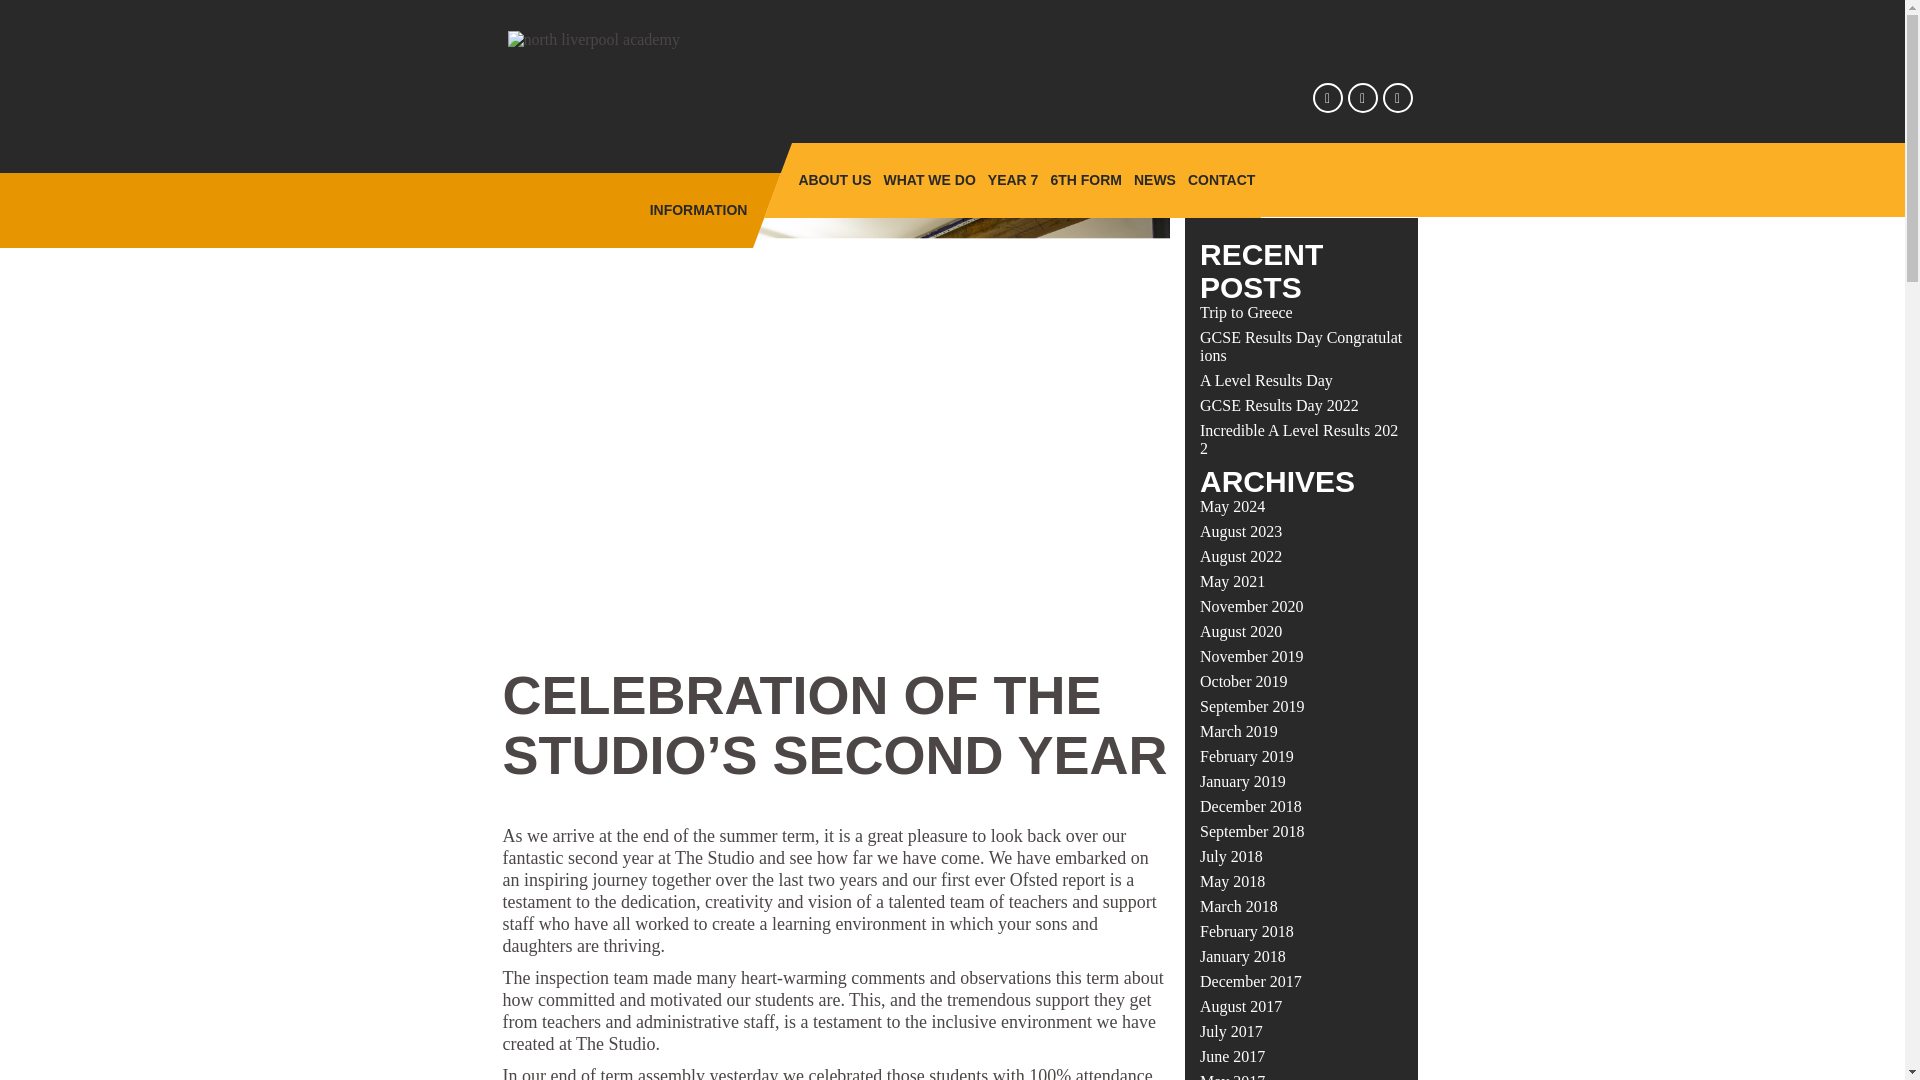 The width and height of the screenshot is (1920, 1080). I want to click on WHAT WE DO, so click(929, 180).